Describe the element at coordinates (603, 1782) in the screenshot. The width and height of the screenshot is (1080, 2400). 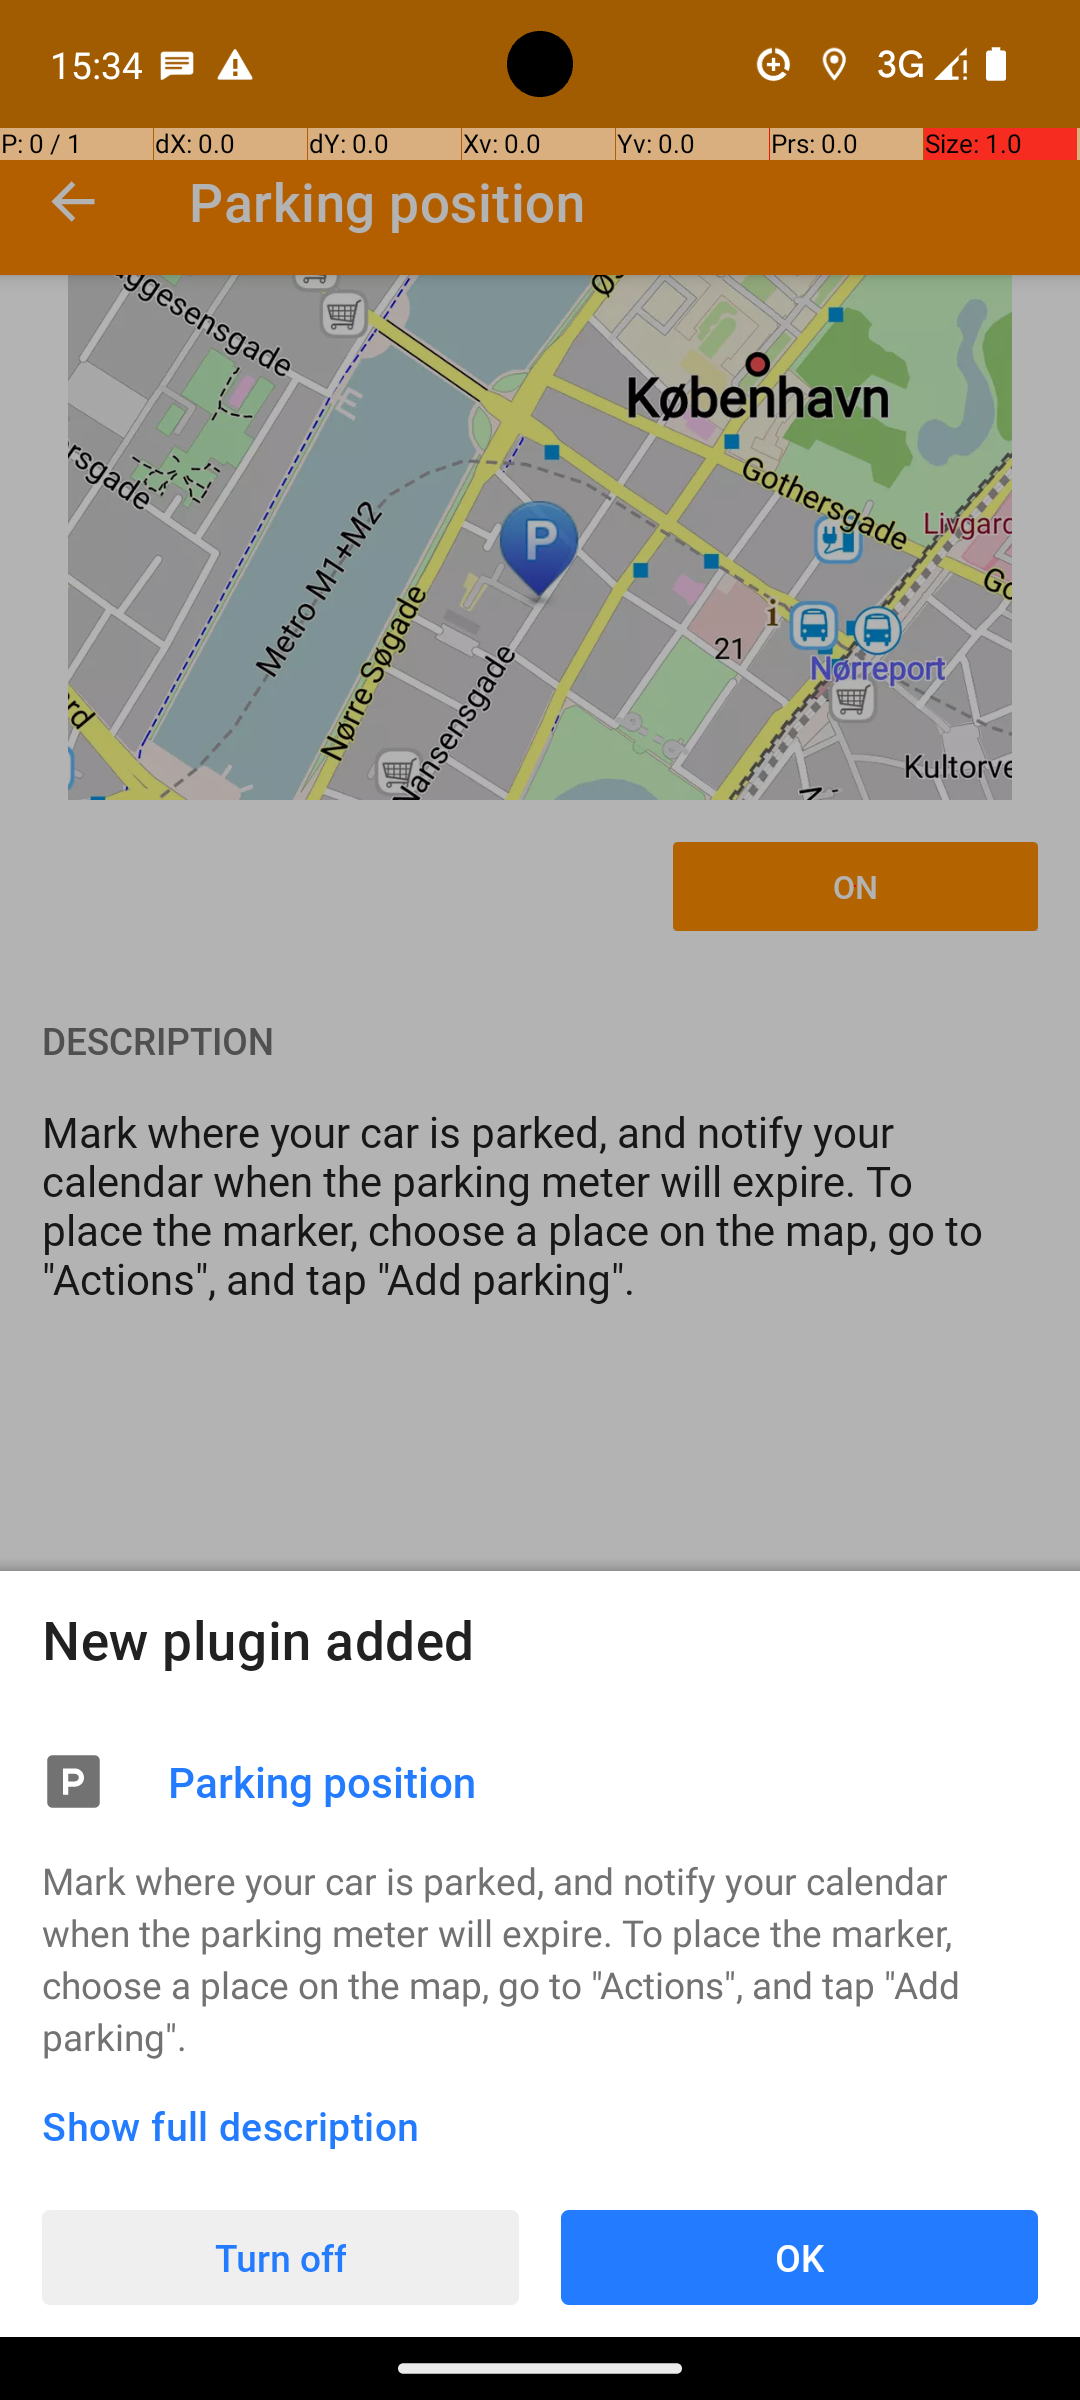
I see `Parking position` at that location.